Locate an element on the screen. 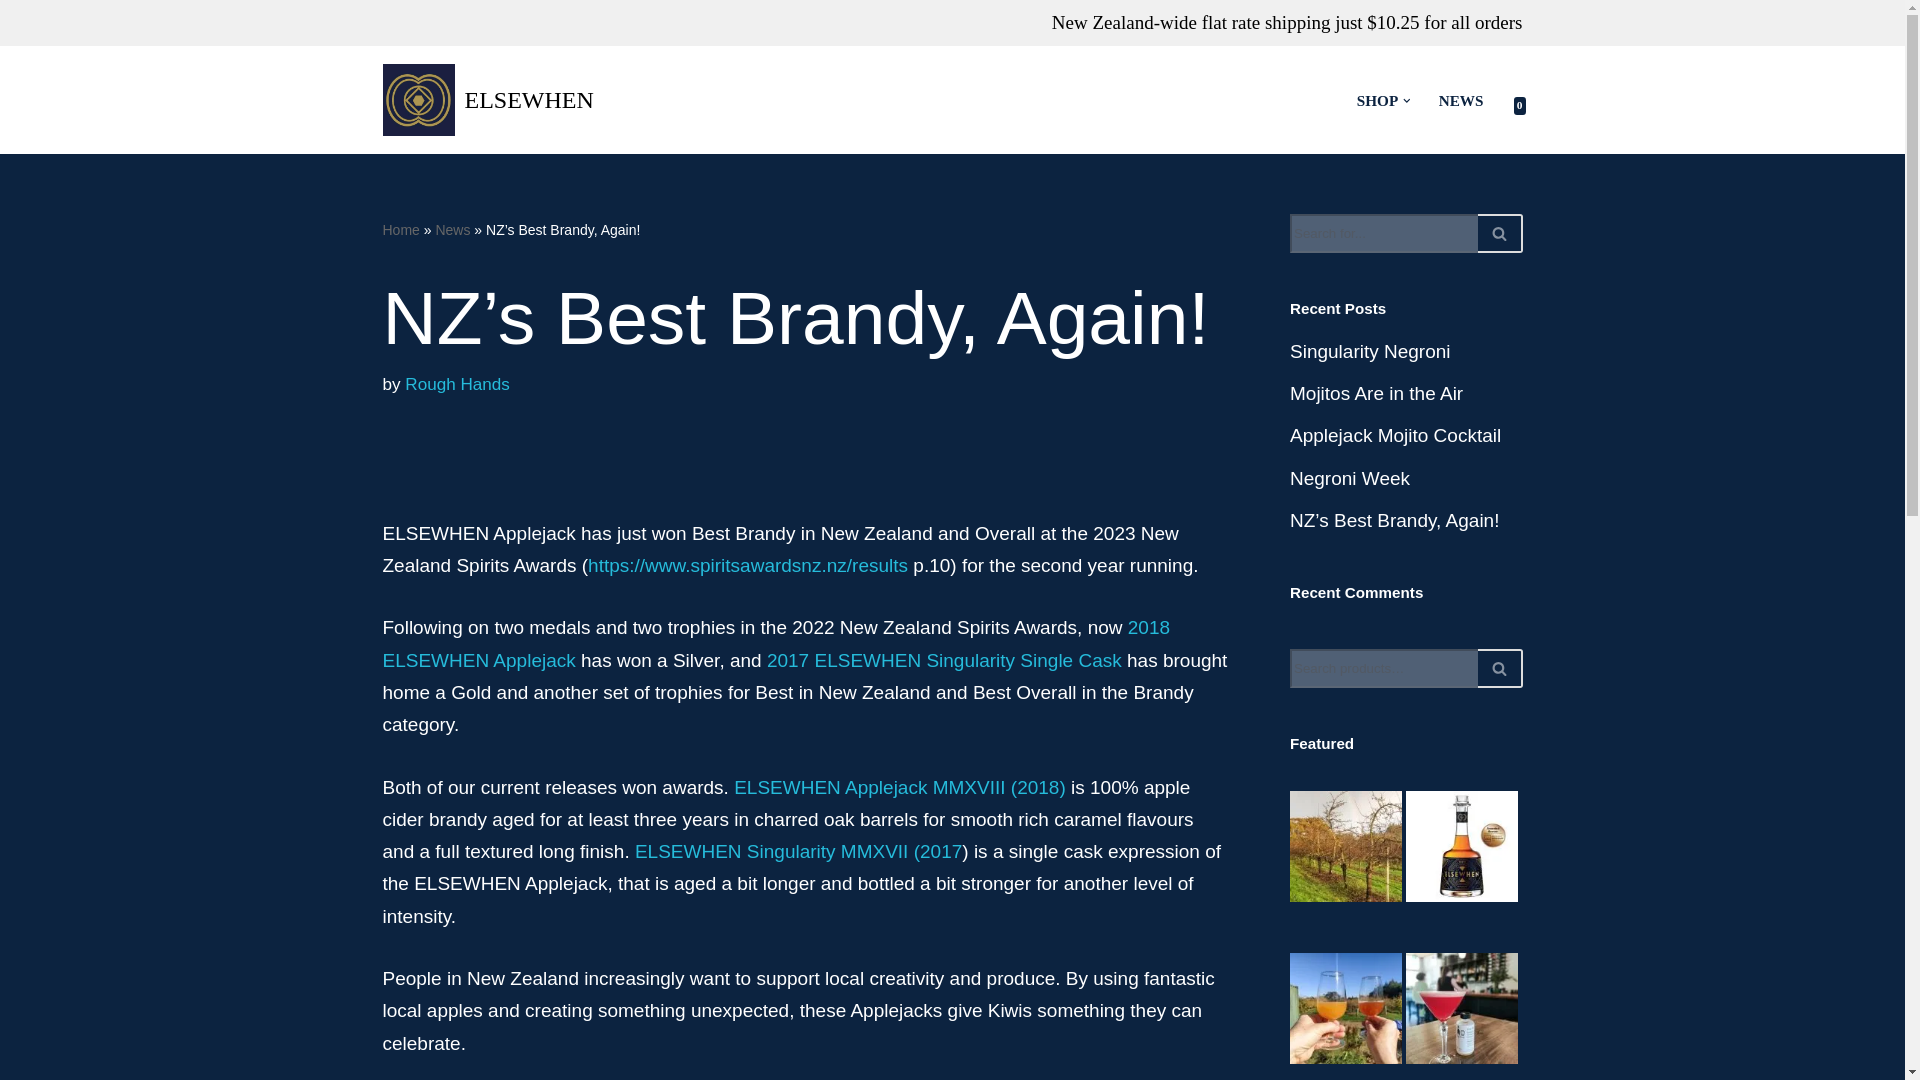  0 is located at coordinates (1504, 100).